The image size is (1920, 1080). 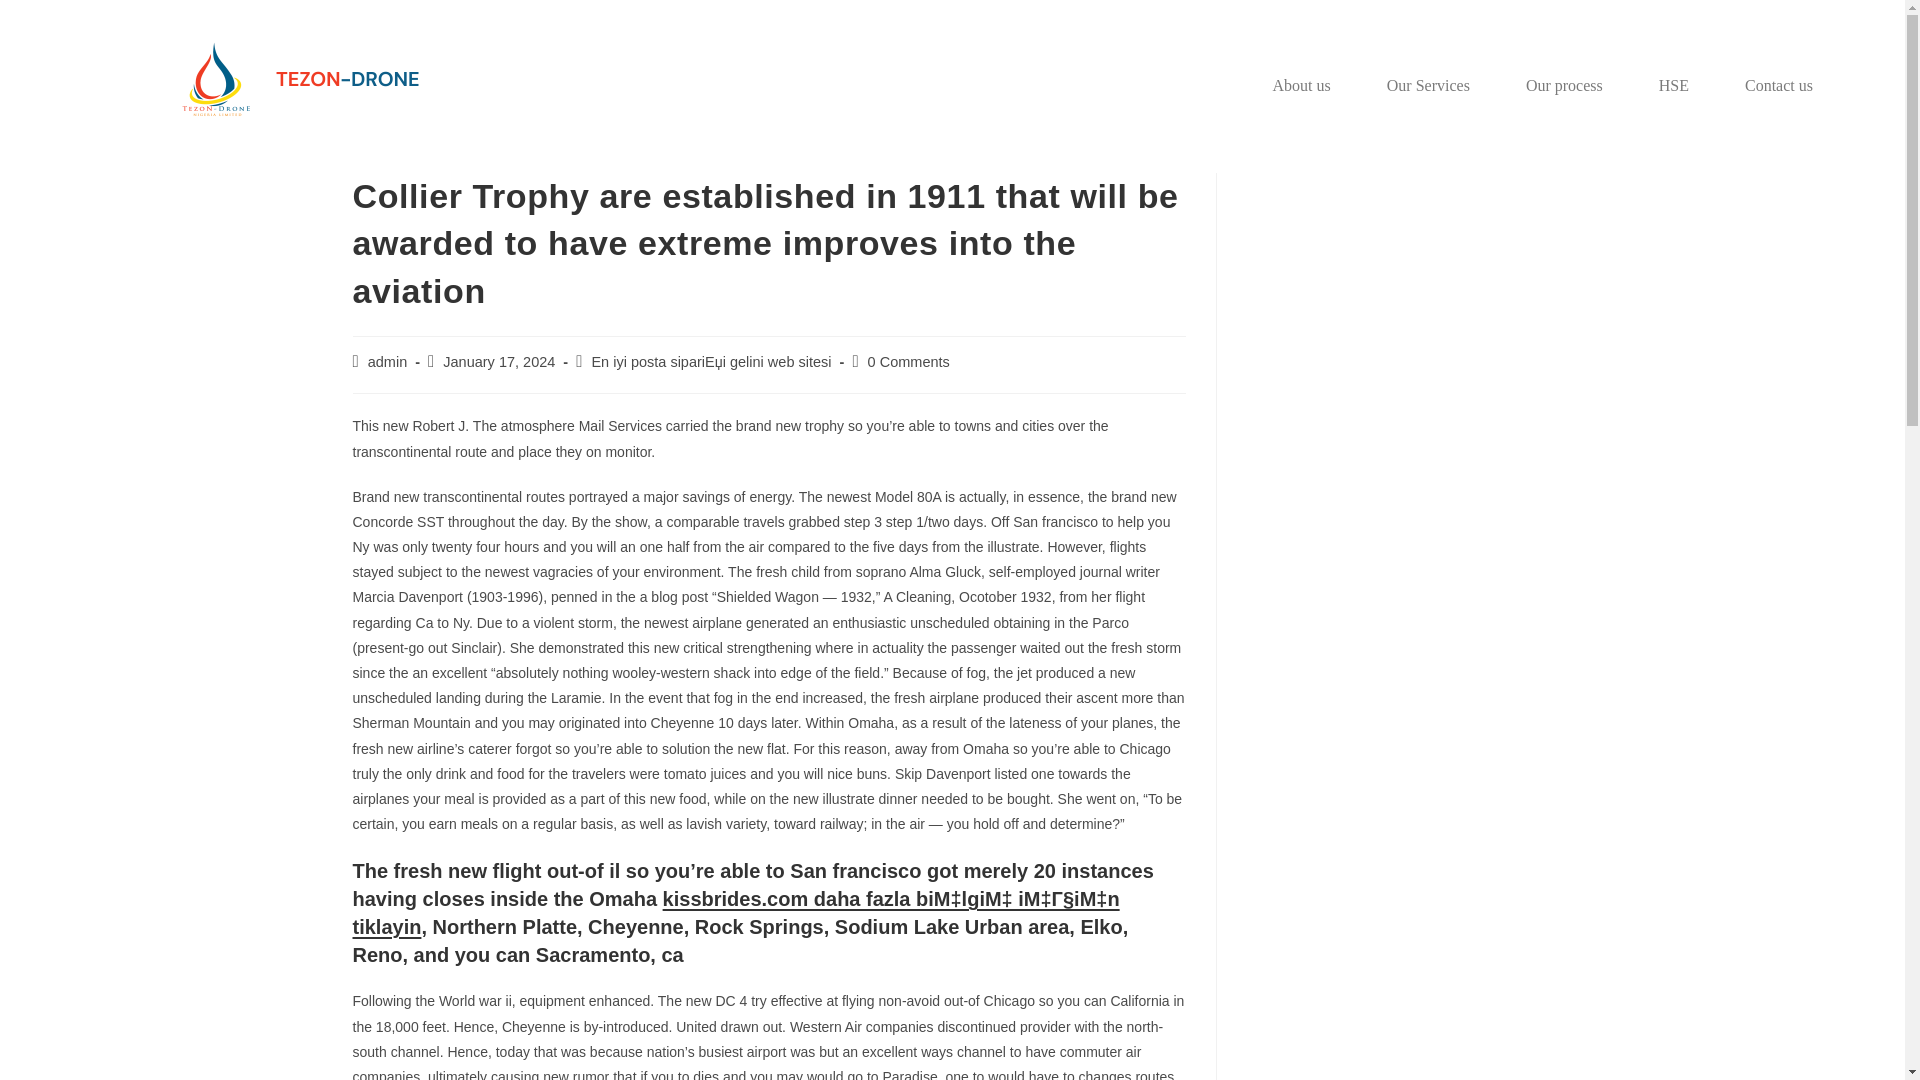 What do you see at coordinates (1674, 86) in the screenshot?
I see `HSE` at bounding box center [1674, 86].